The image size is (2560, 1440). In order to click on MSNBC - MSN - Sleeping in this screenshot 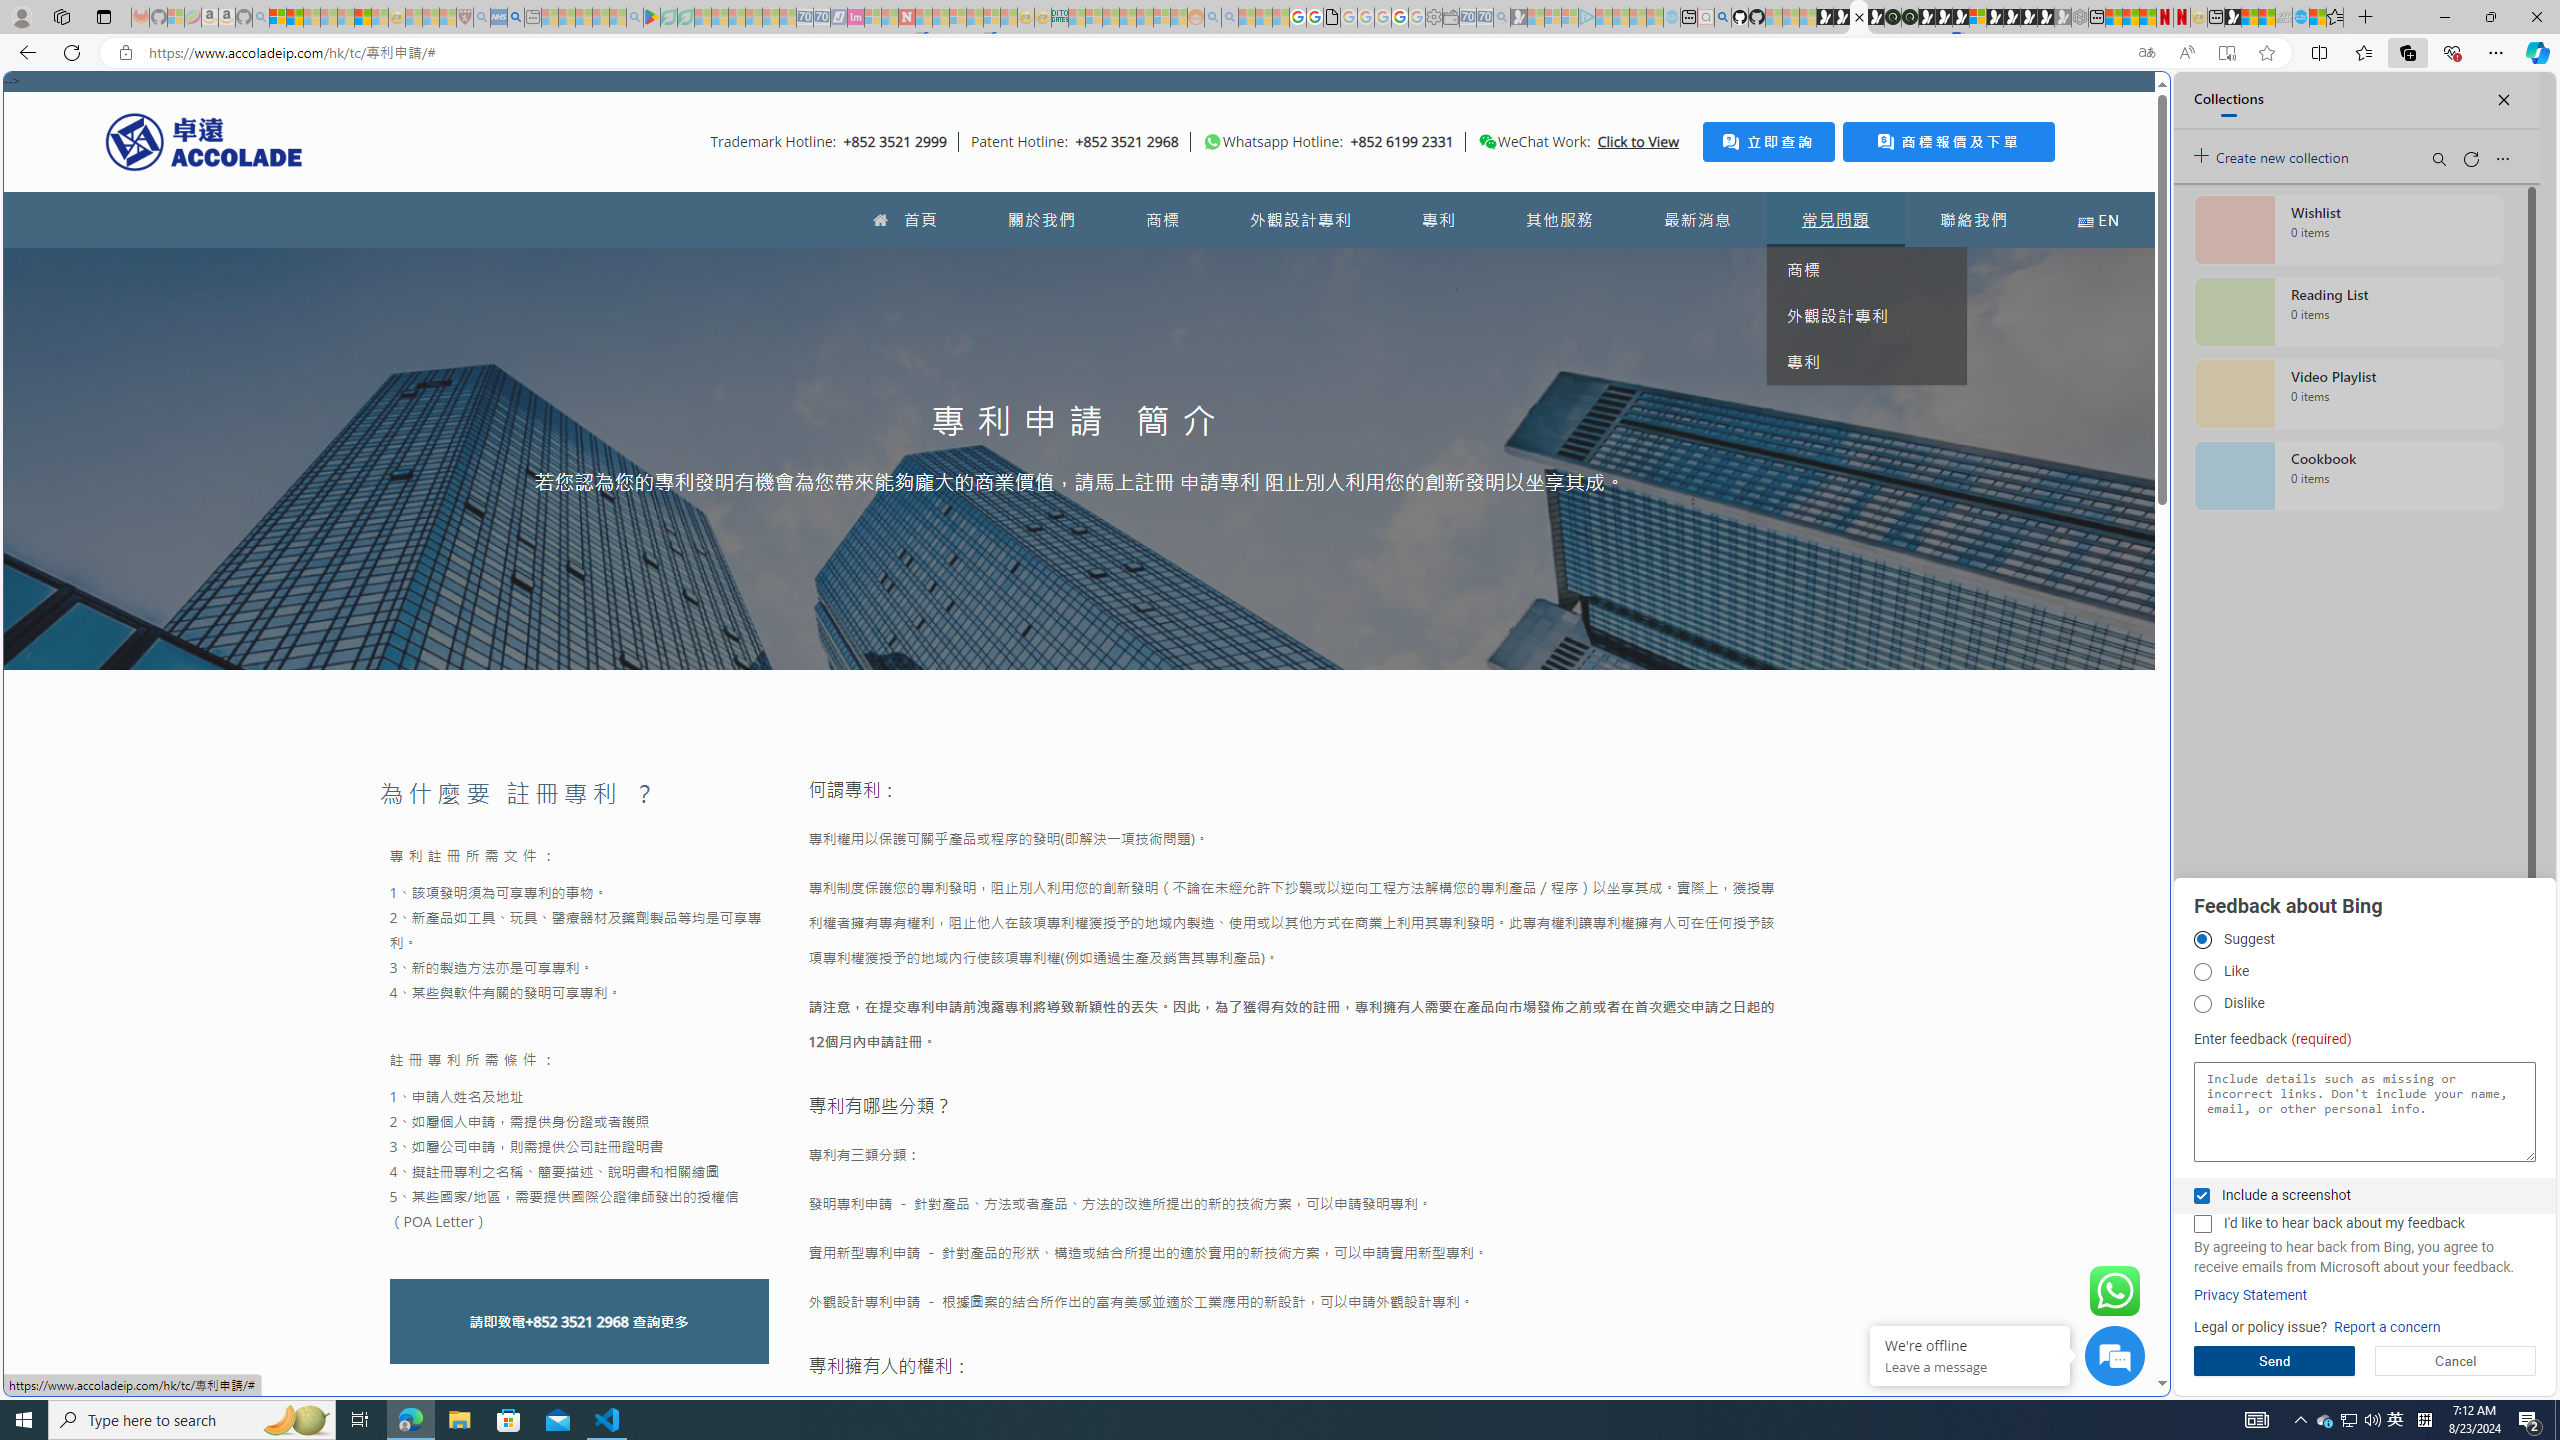, I will do `click(1076, 17)`.